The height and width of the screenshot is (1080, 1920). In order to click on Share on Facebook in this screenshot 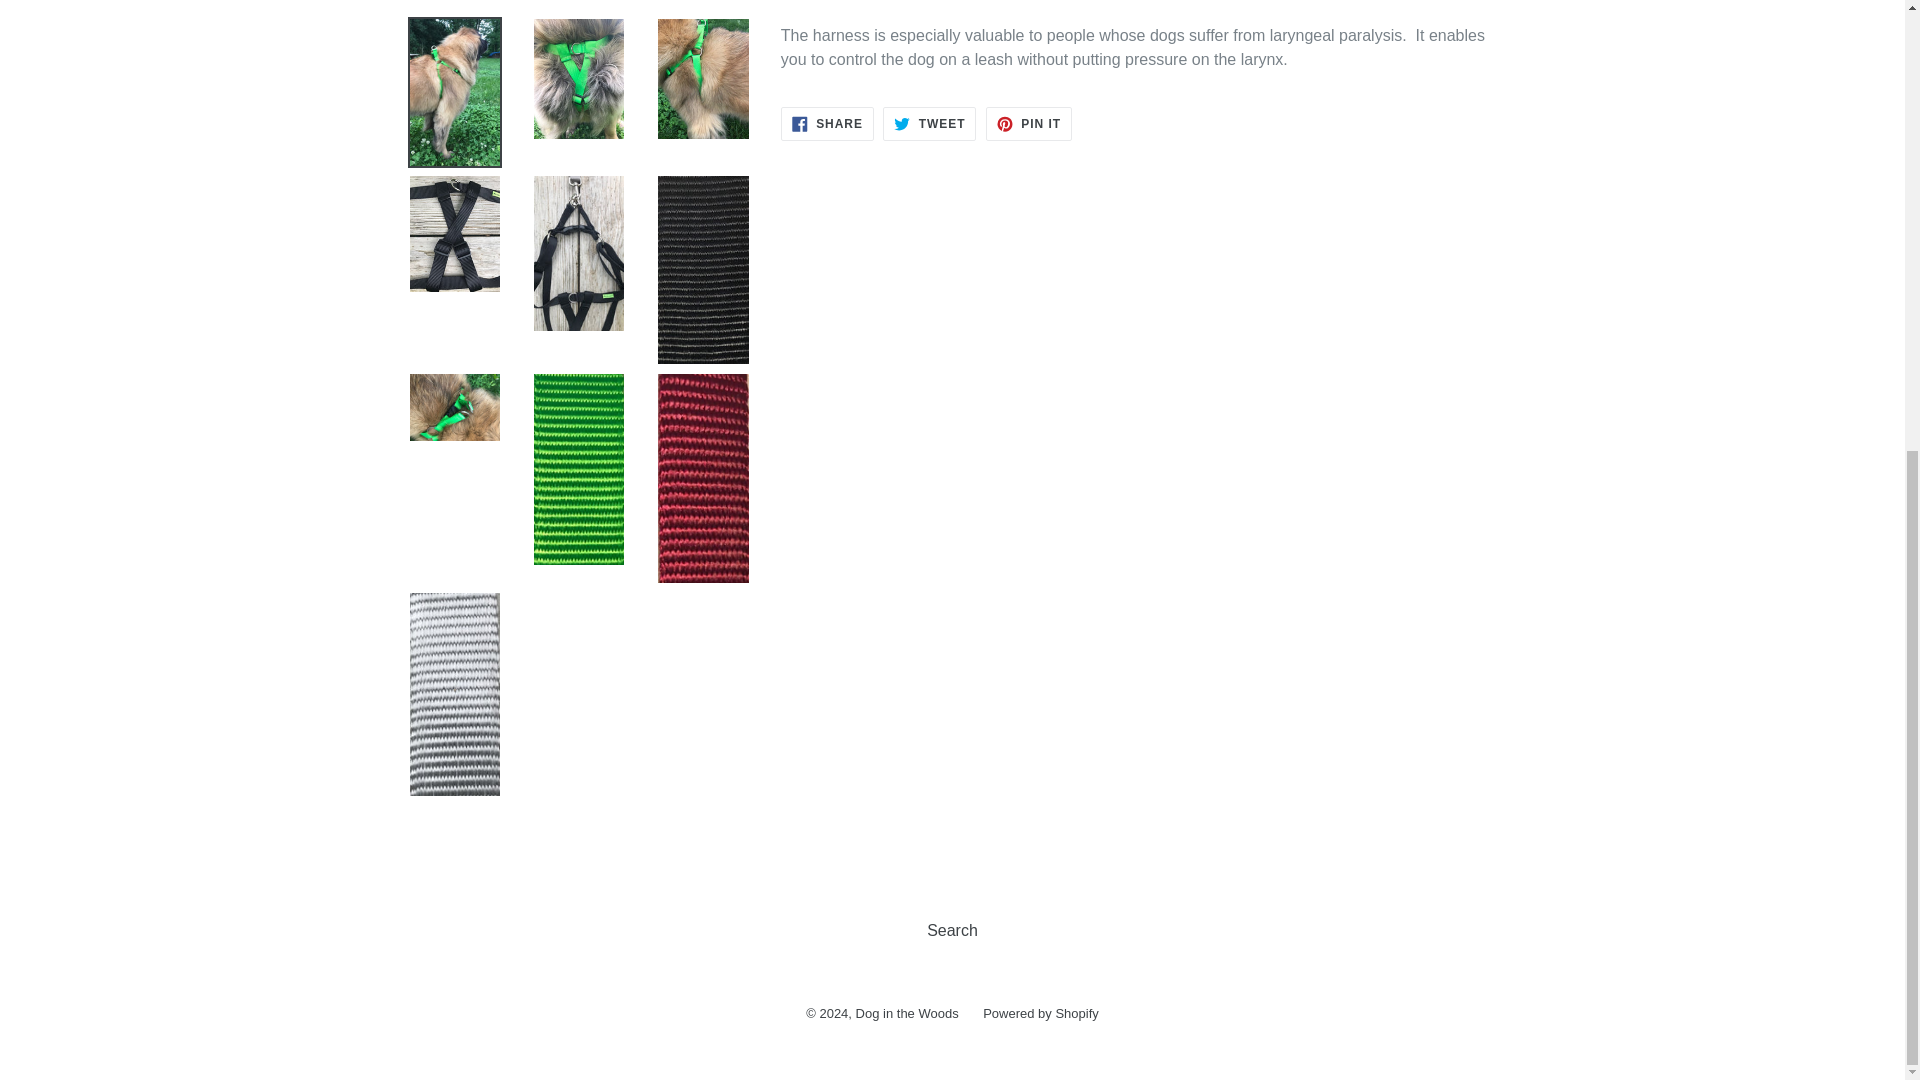, I will do `click(827, 124)`.